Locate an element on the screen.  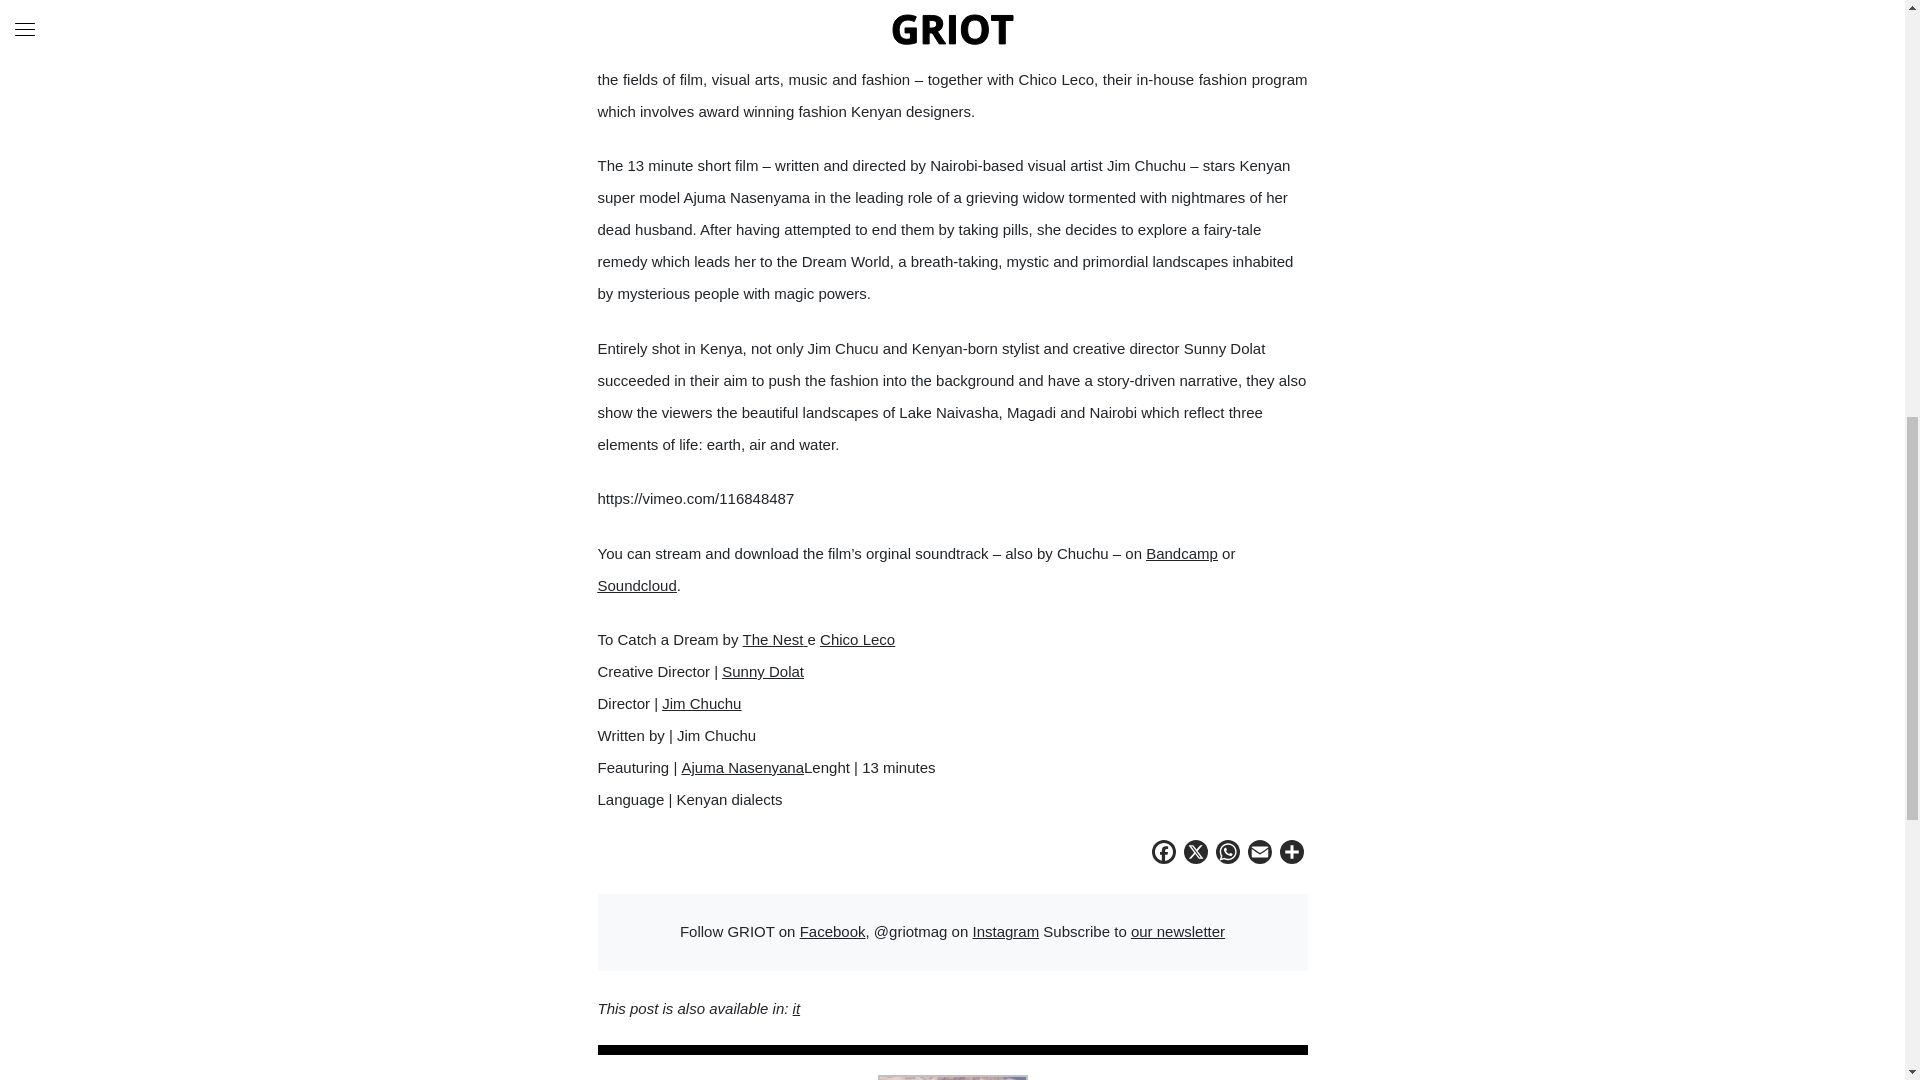
To catch a dream is located at coordinates (1232, 14).